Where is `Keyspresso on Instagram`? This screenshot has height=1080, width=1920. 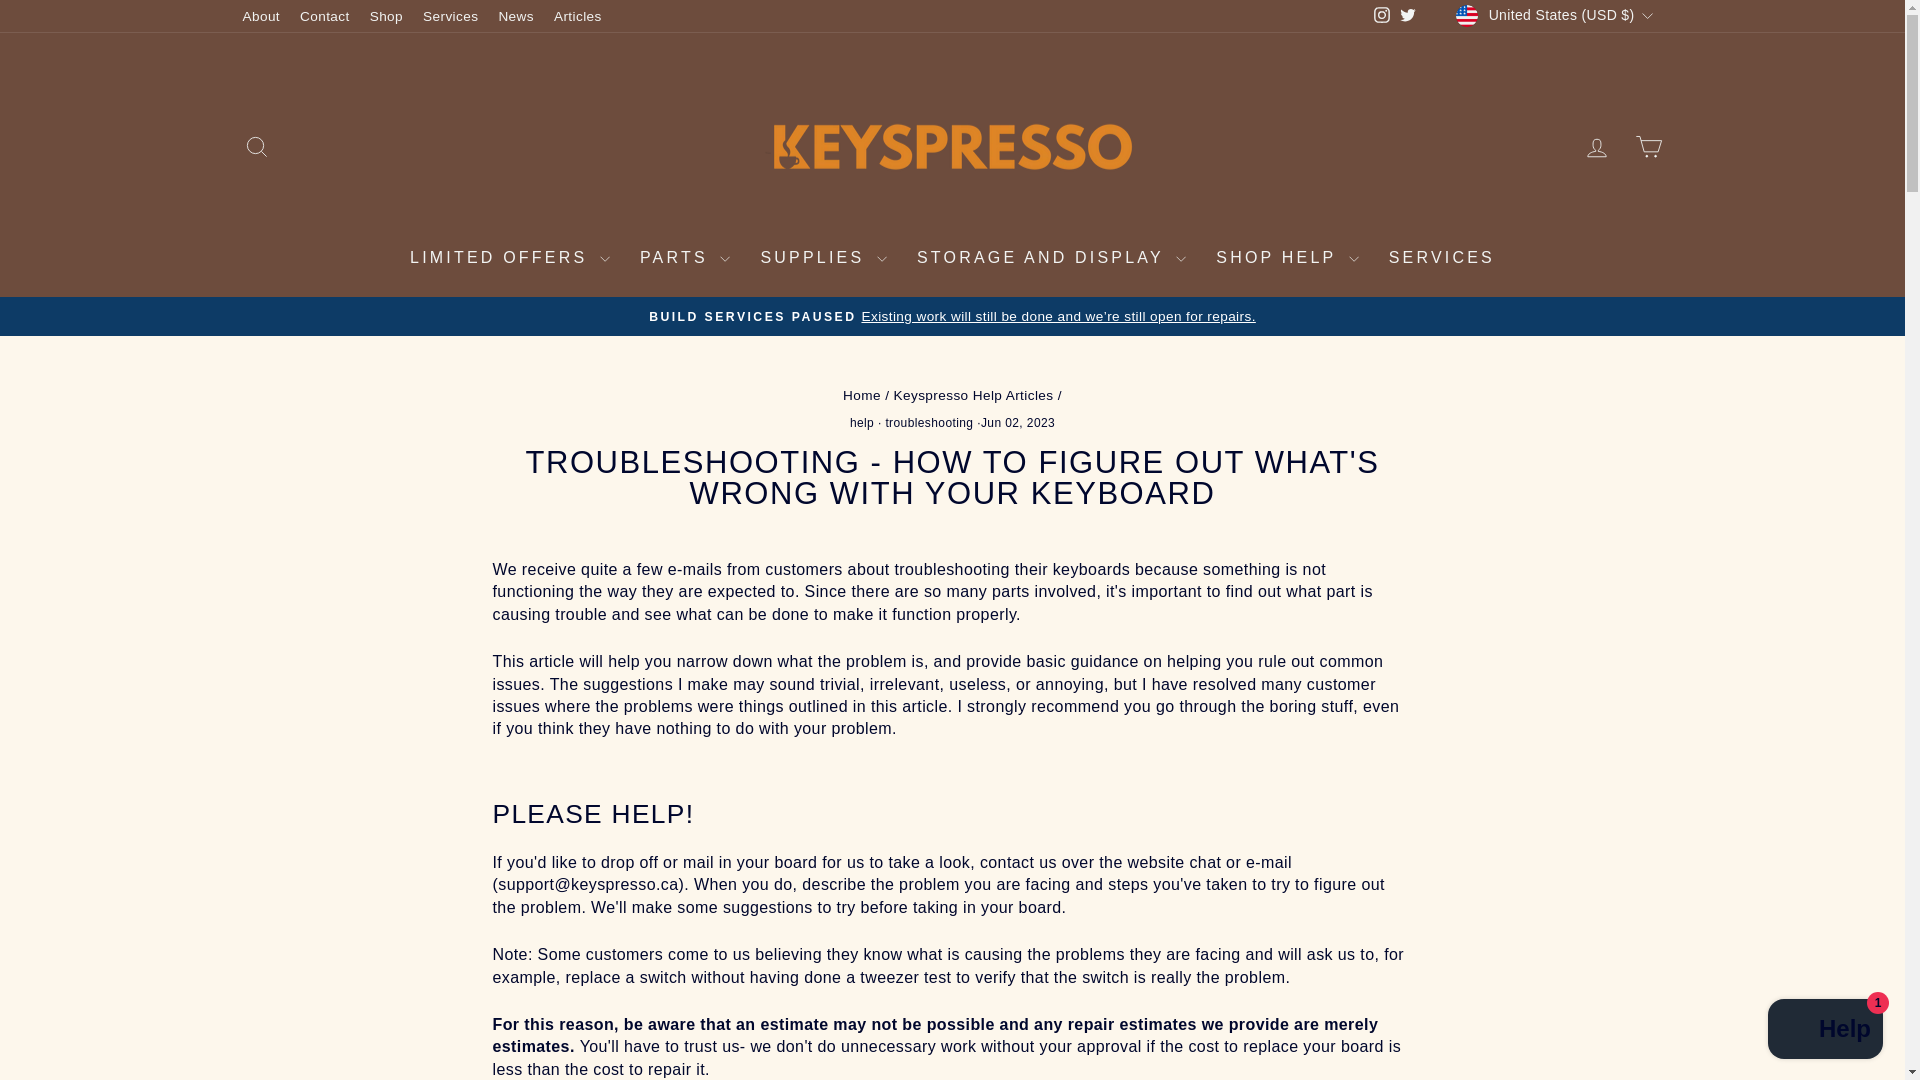
Keyspresso on Instagram is located at coordinates (1382, 16).